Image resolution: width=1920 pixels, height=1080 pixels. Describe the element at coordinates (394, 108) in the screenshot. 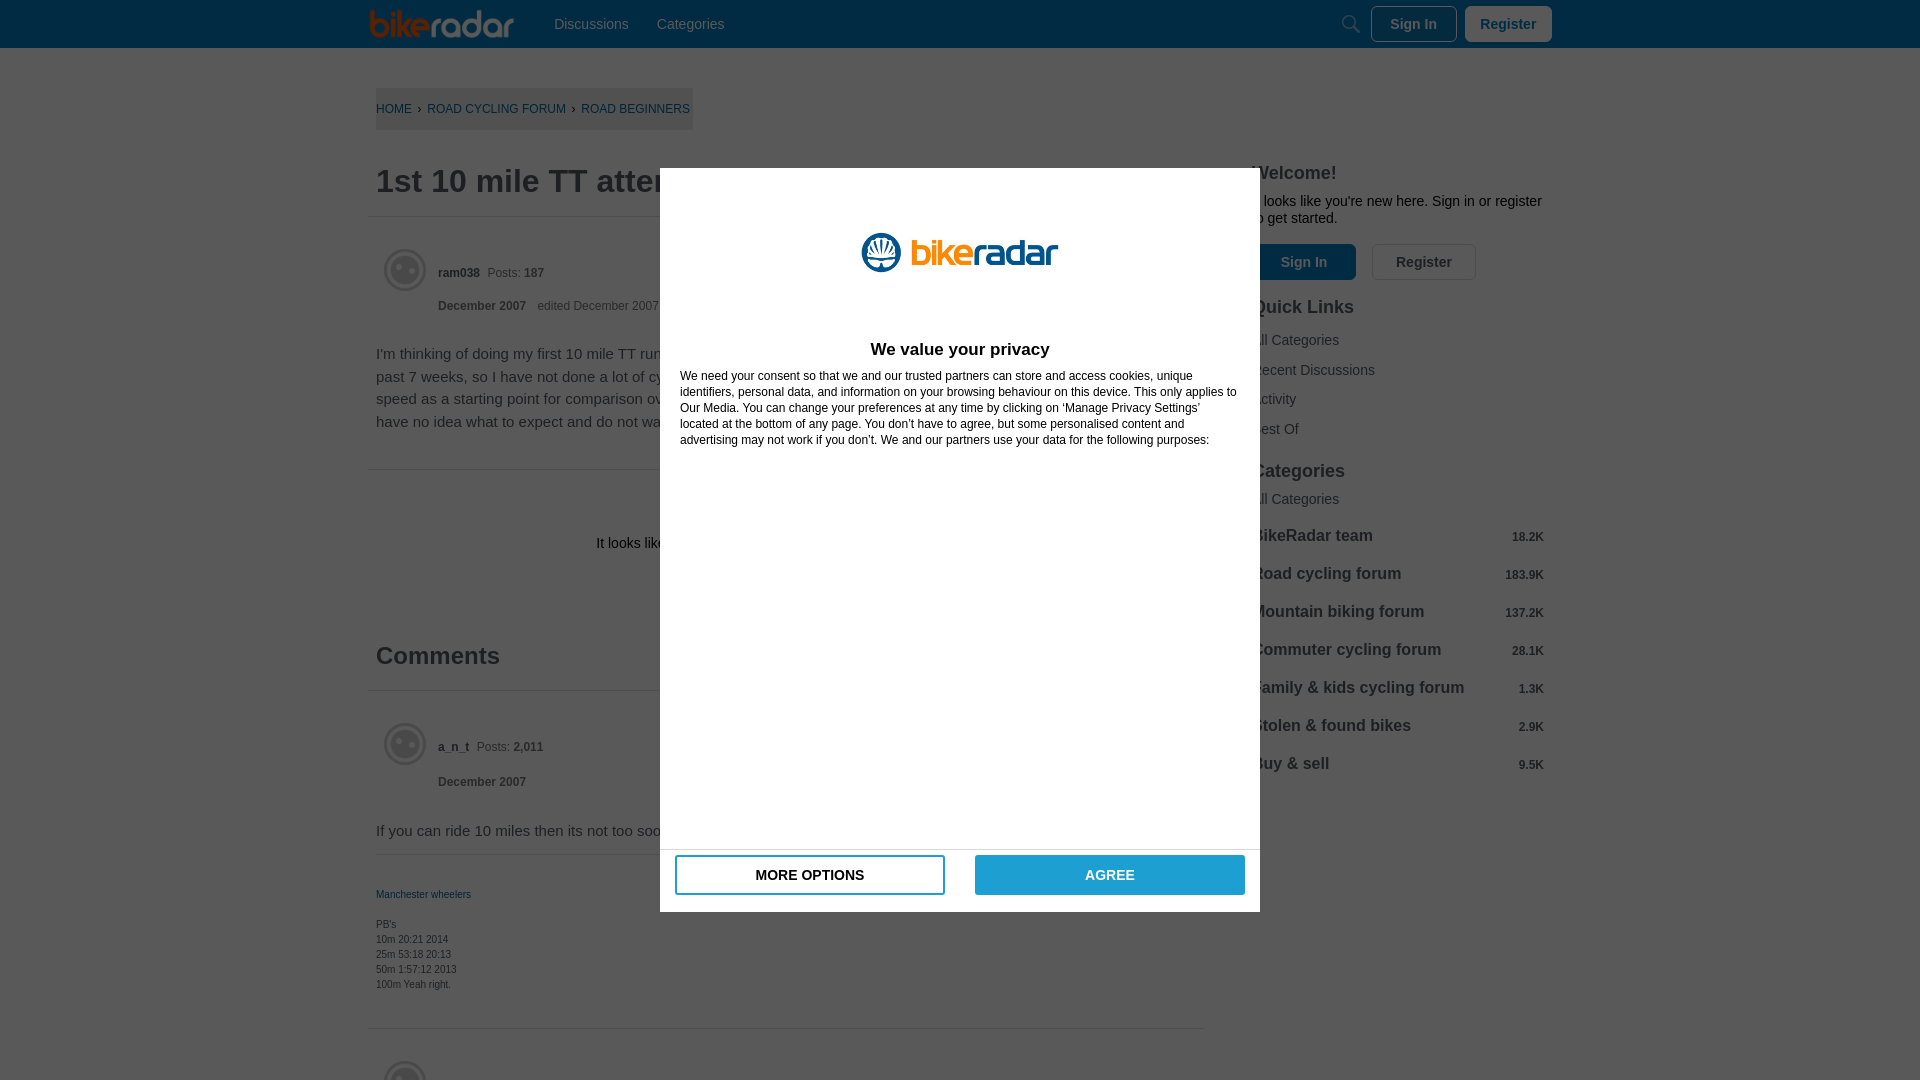

I see `HOME` at that location.